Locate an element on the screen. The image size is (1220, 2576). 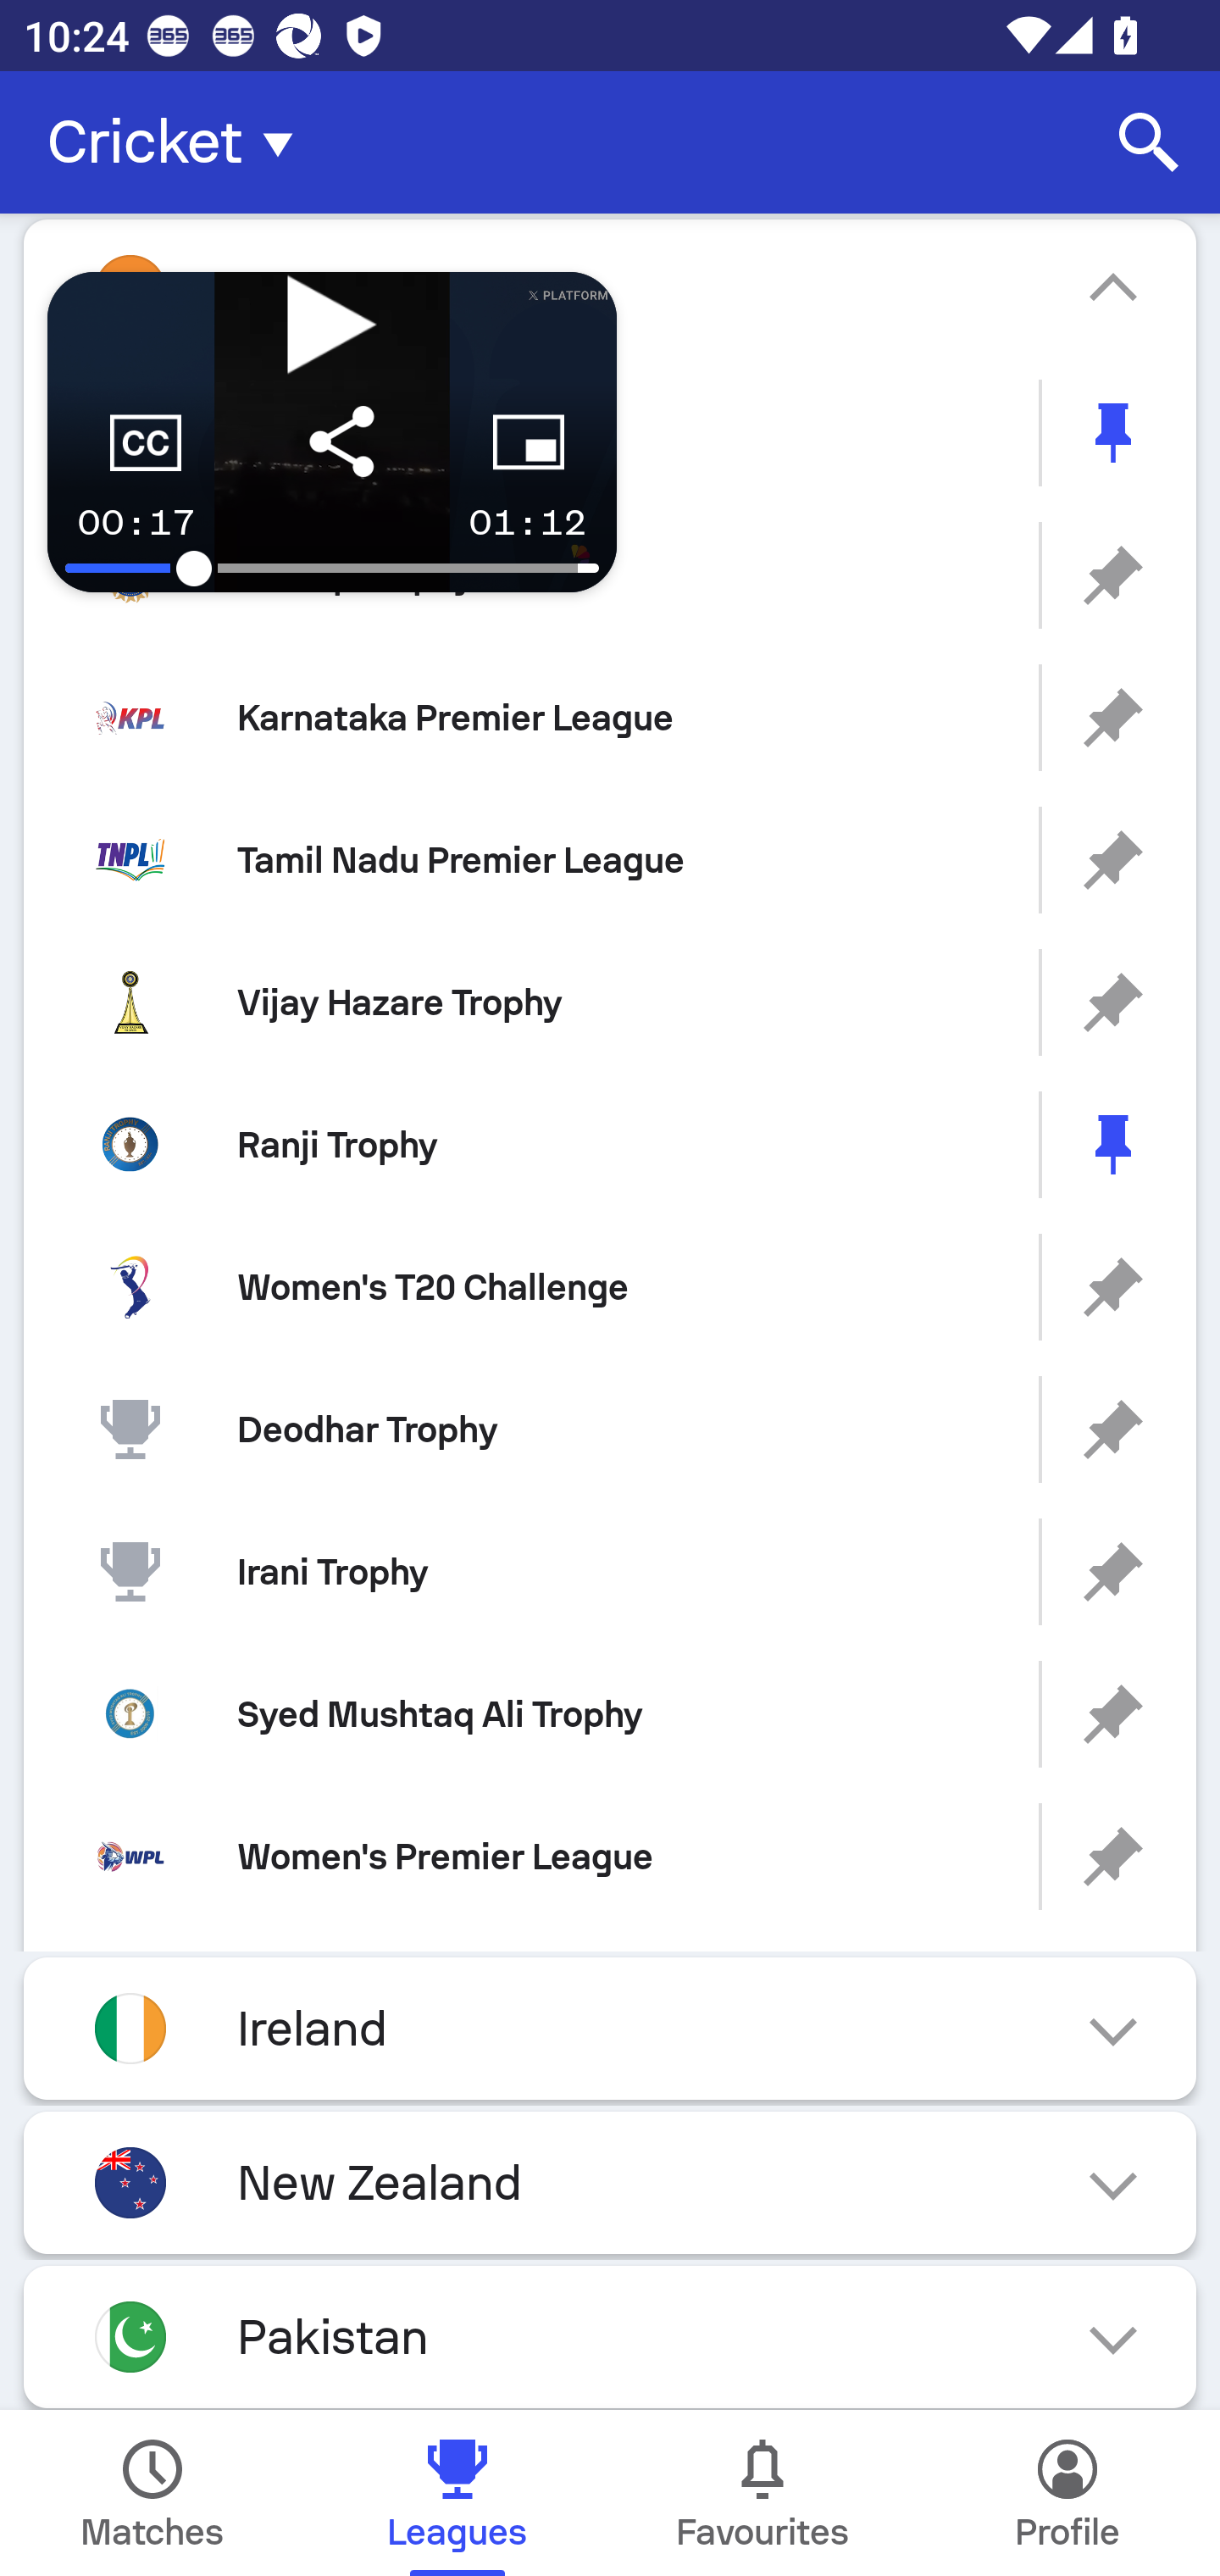
Search is located at coordinates (1149, 142).